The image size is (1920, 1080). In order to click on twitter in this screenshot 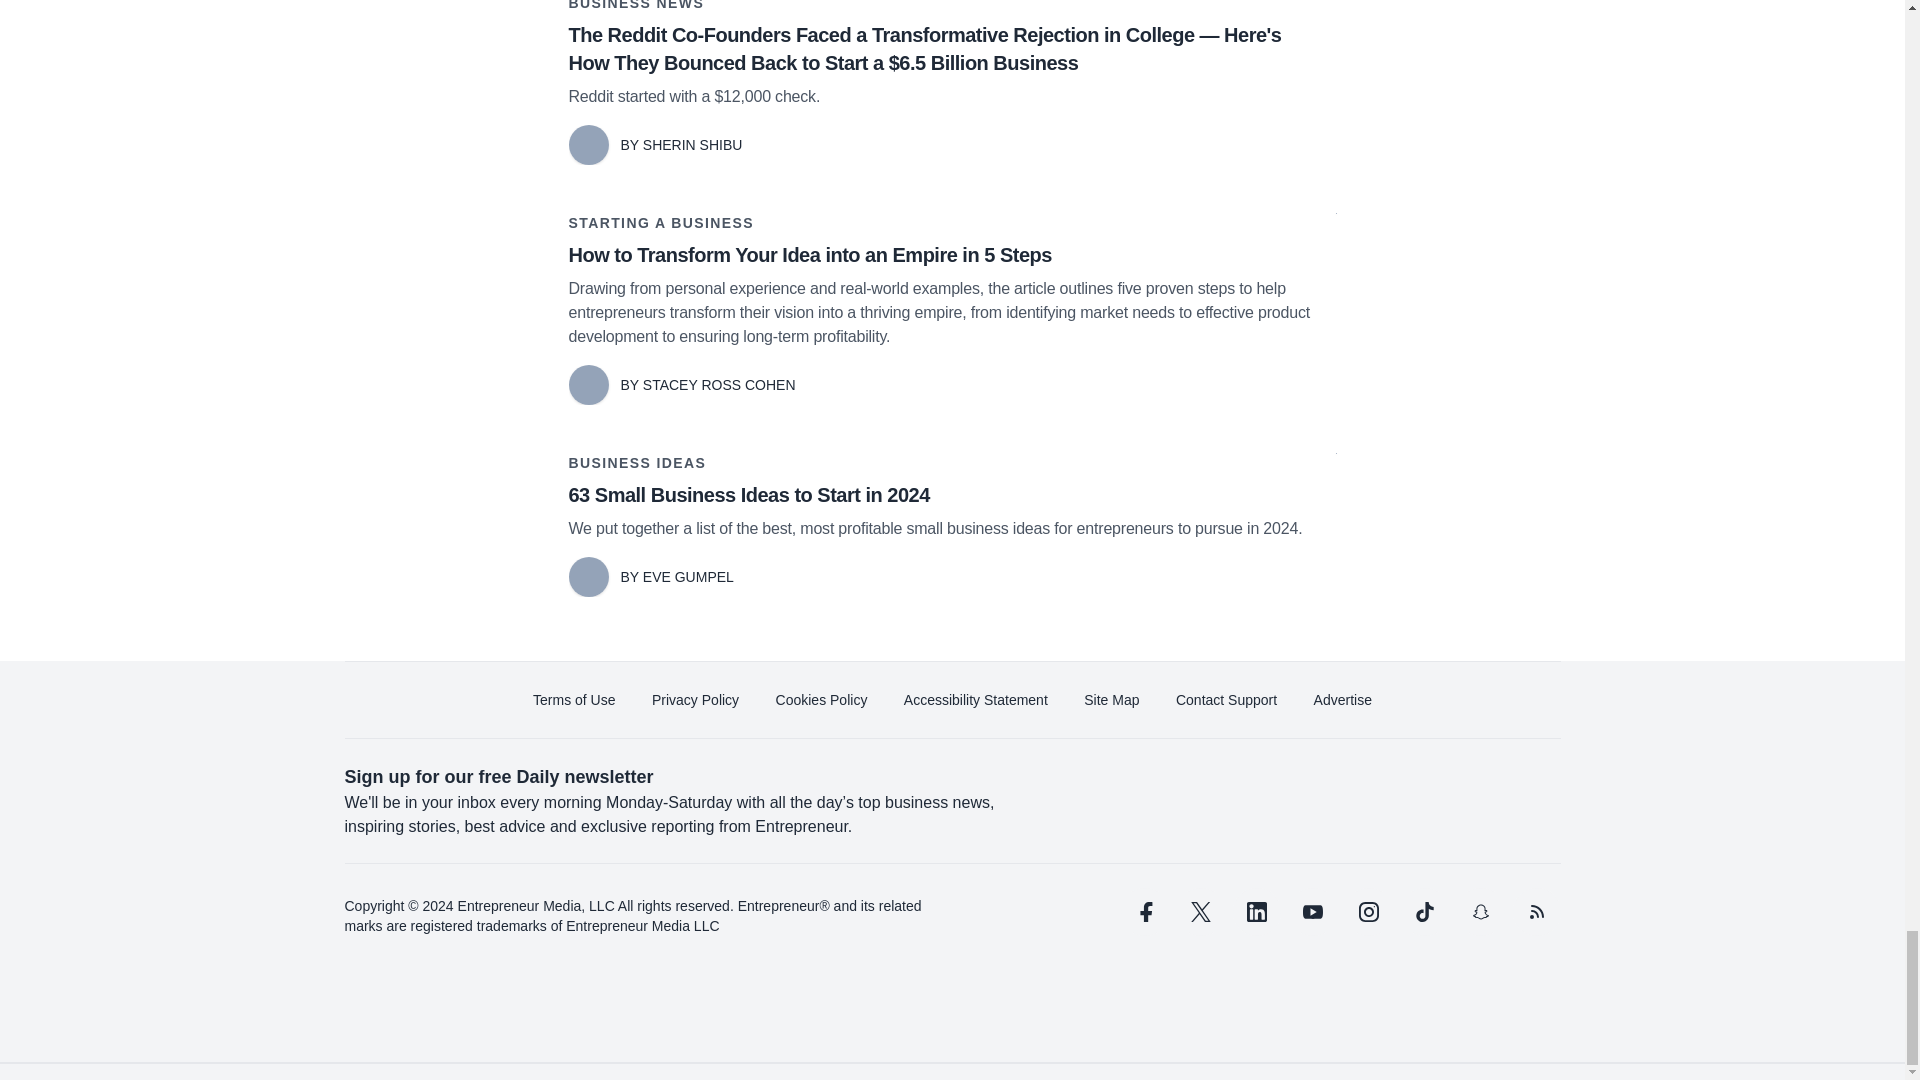, I will do `click(1200, 912)`.